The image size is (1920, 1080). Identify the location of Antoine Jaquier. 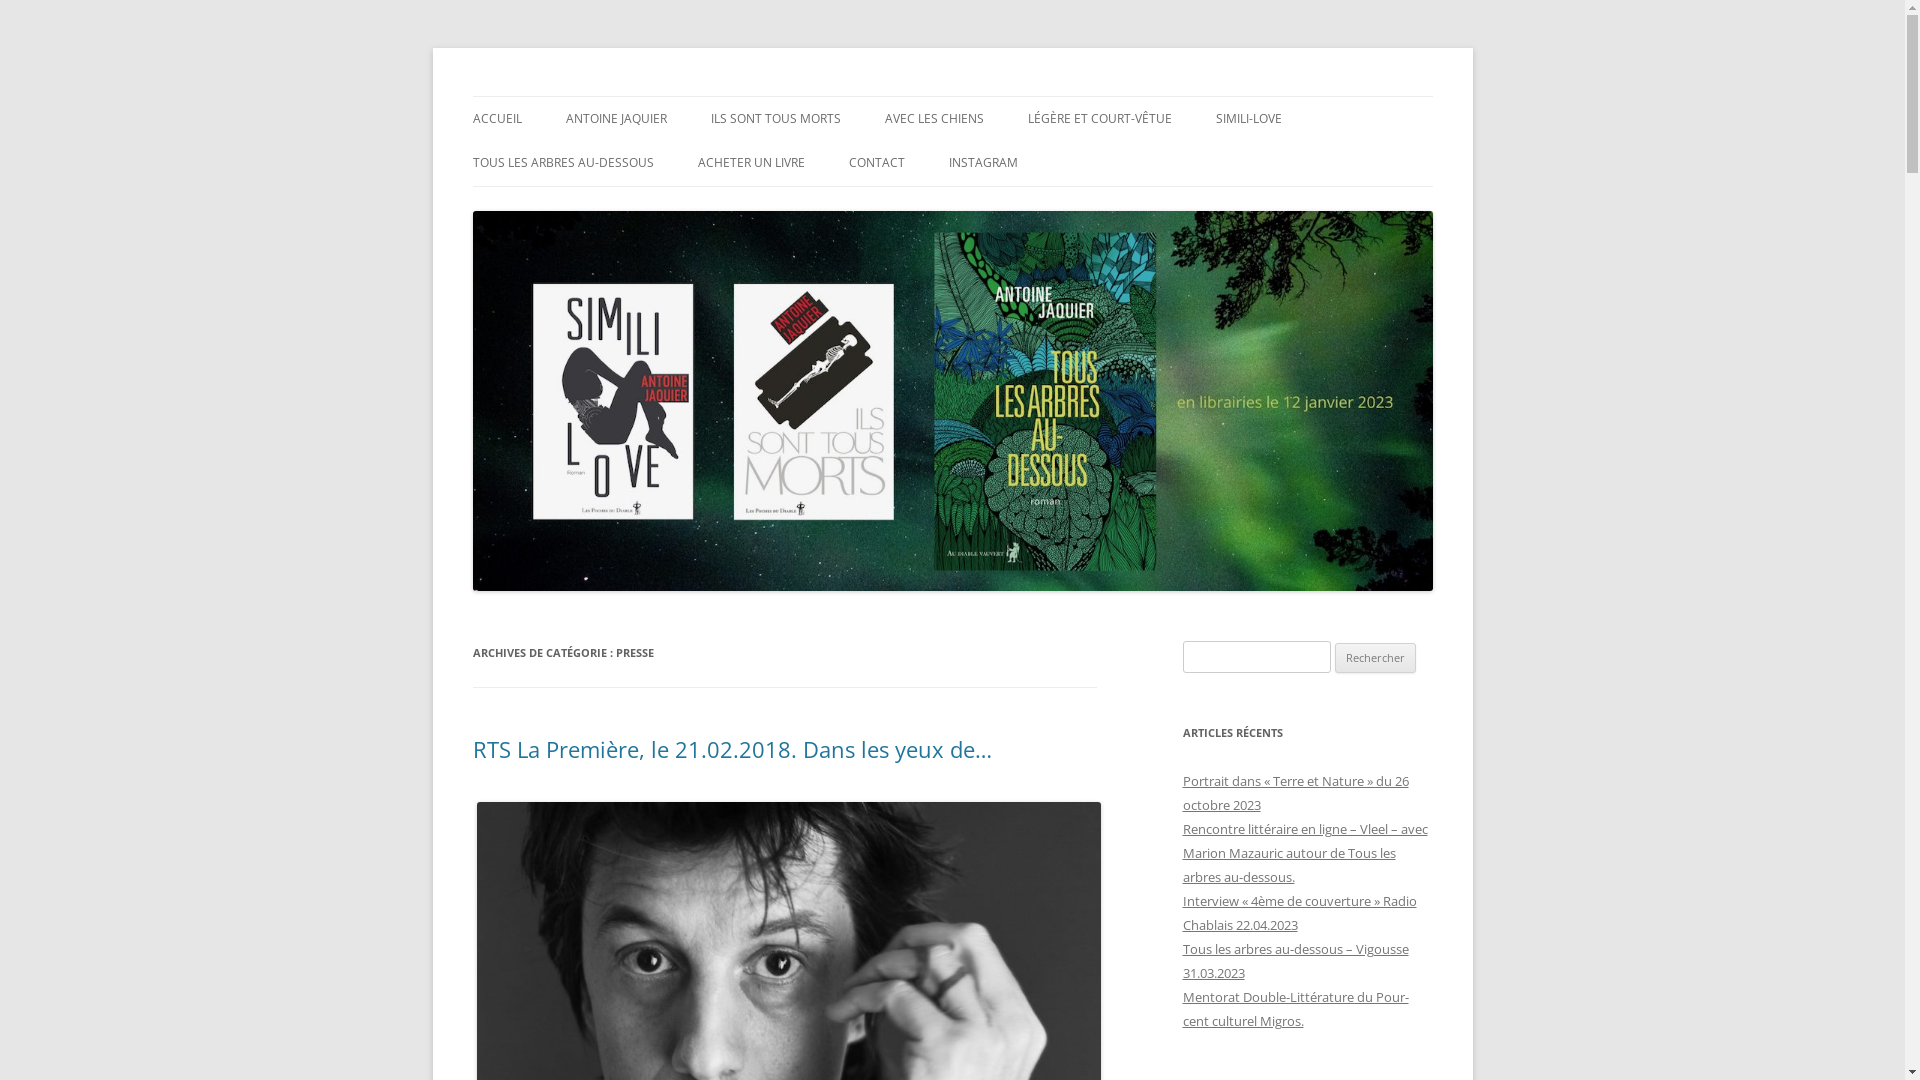
(573, 96).